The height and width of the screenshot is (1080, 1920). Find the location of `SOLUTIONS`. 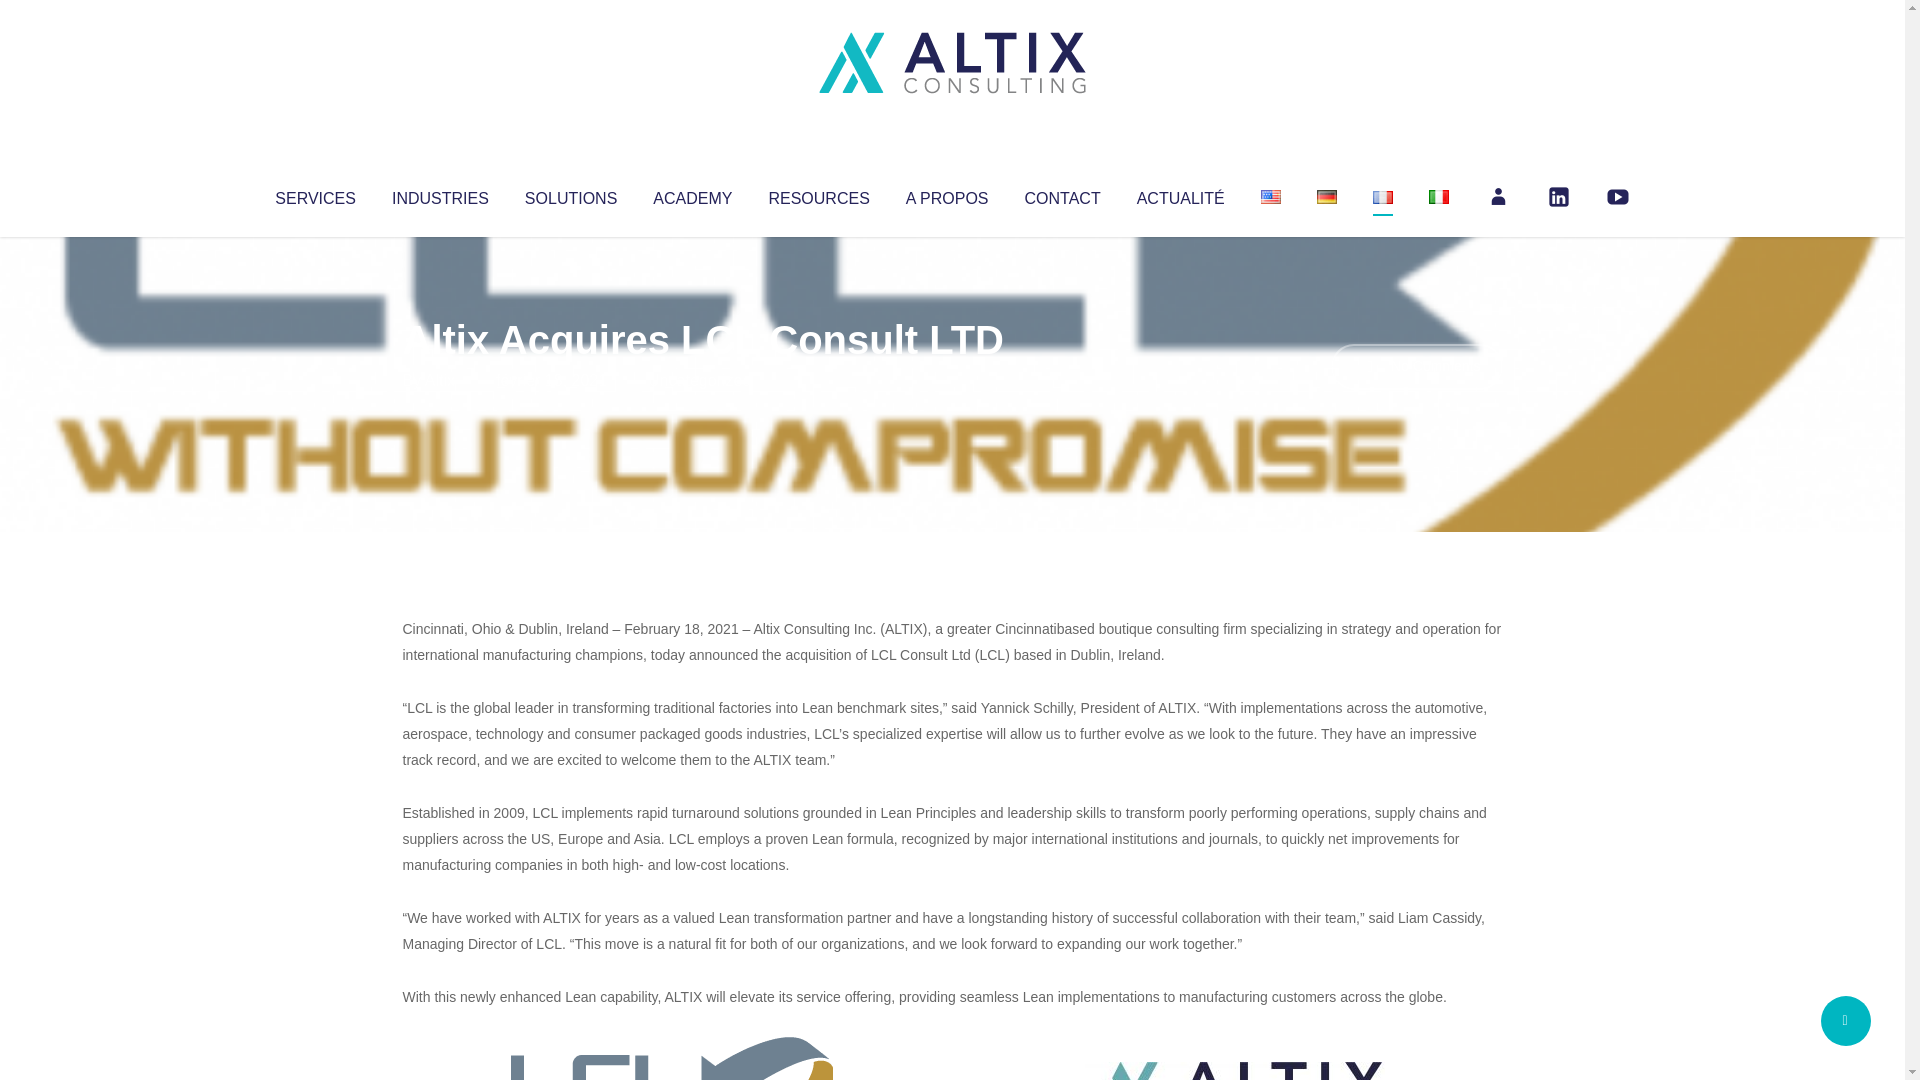

SOLUTIONS is located at coordinates (570, 194).